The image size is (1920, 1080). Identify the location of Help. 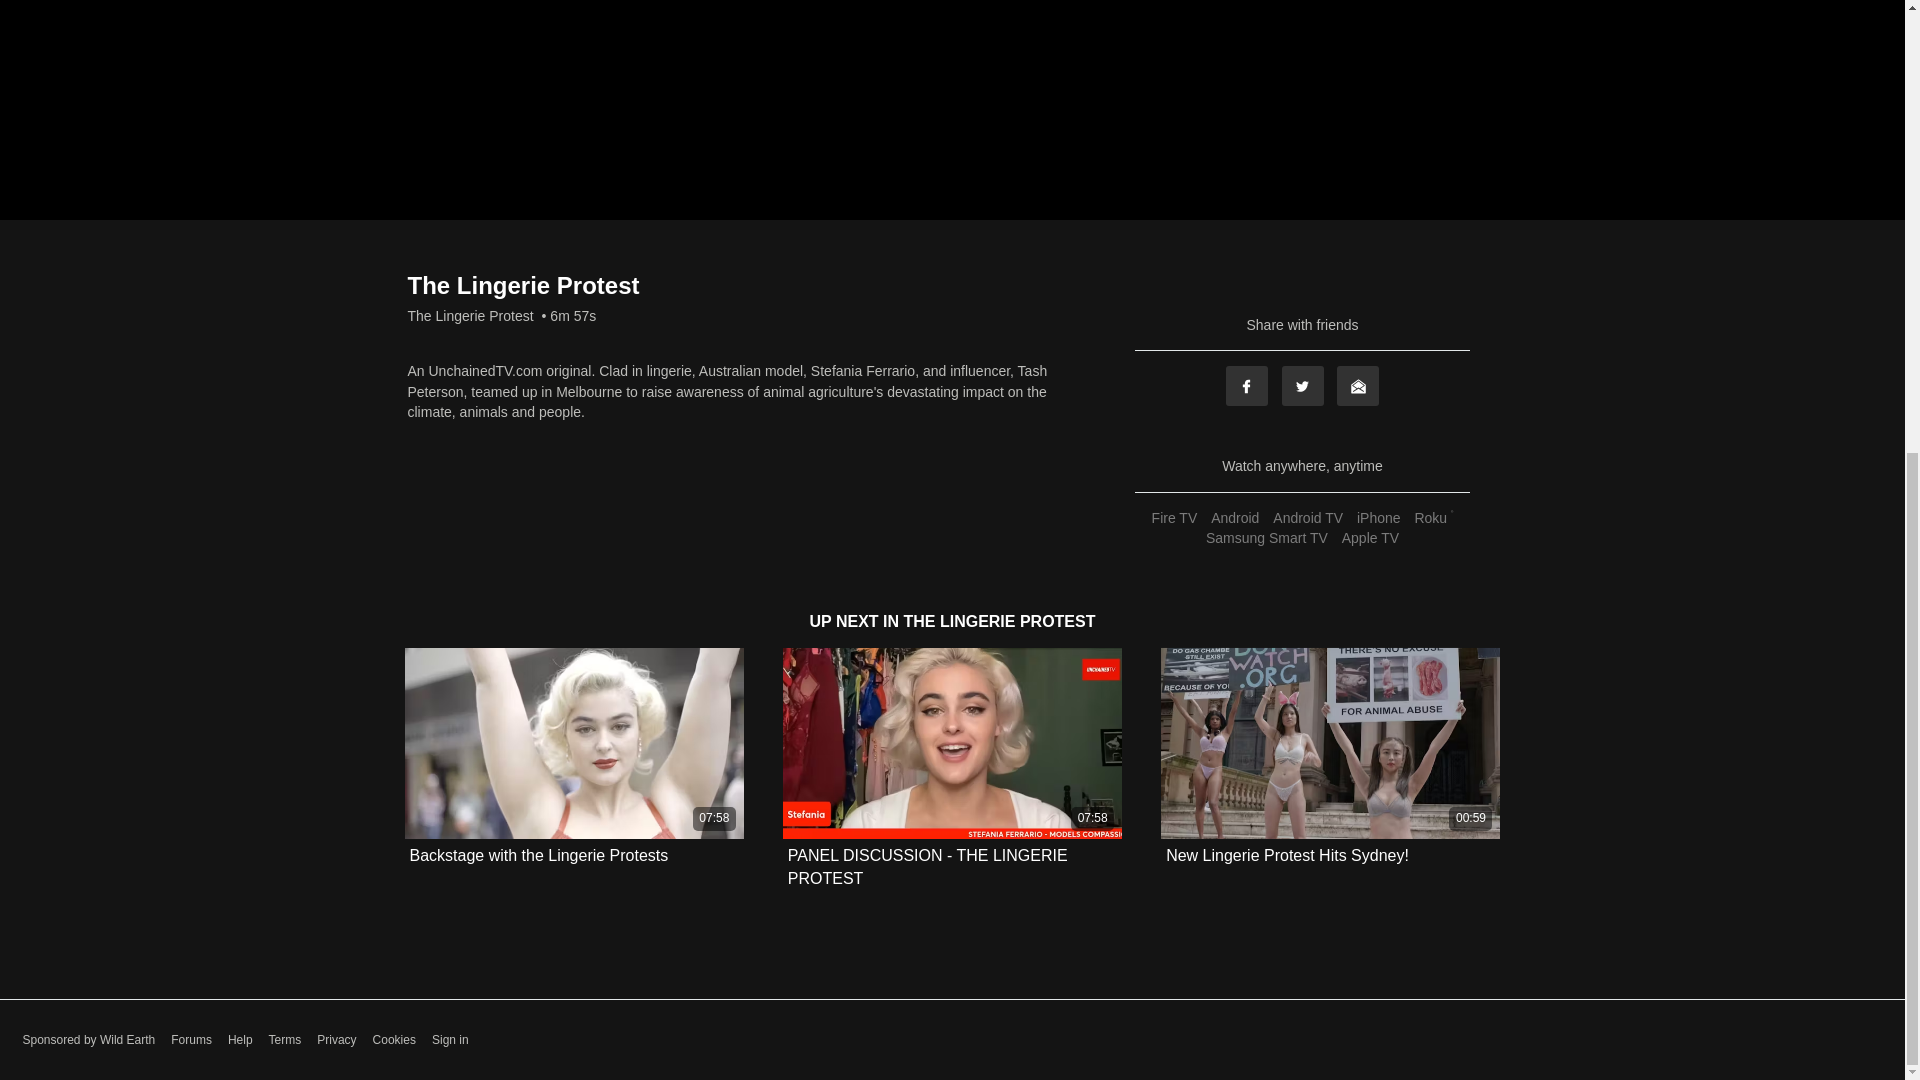
(240, 1040).